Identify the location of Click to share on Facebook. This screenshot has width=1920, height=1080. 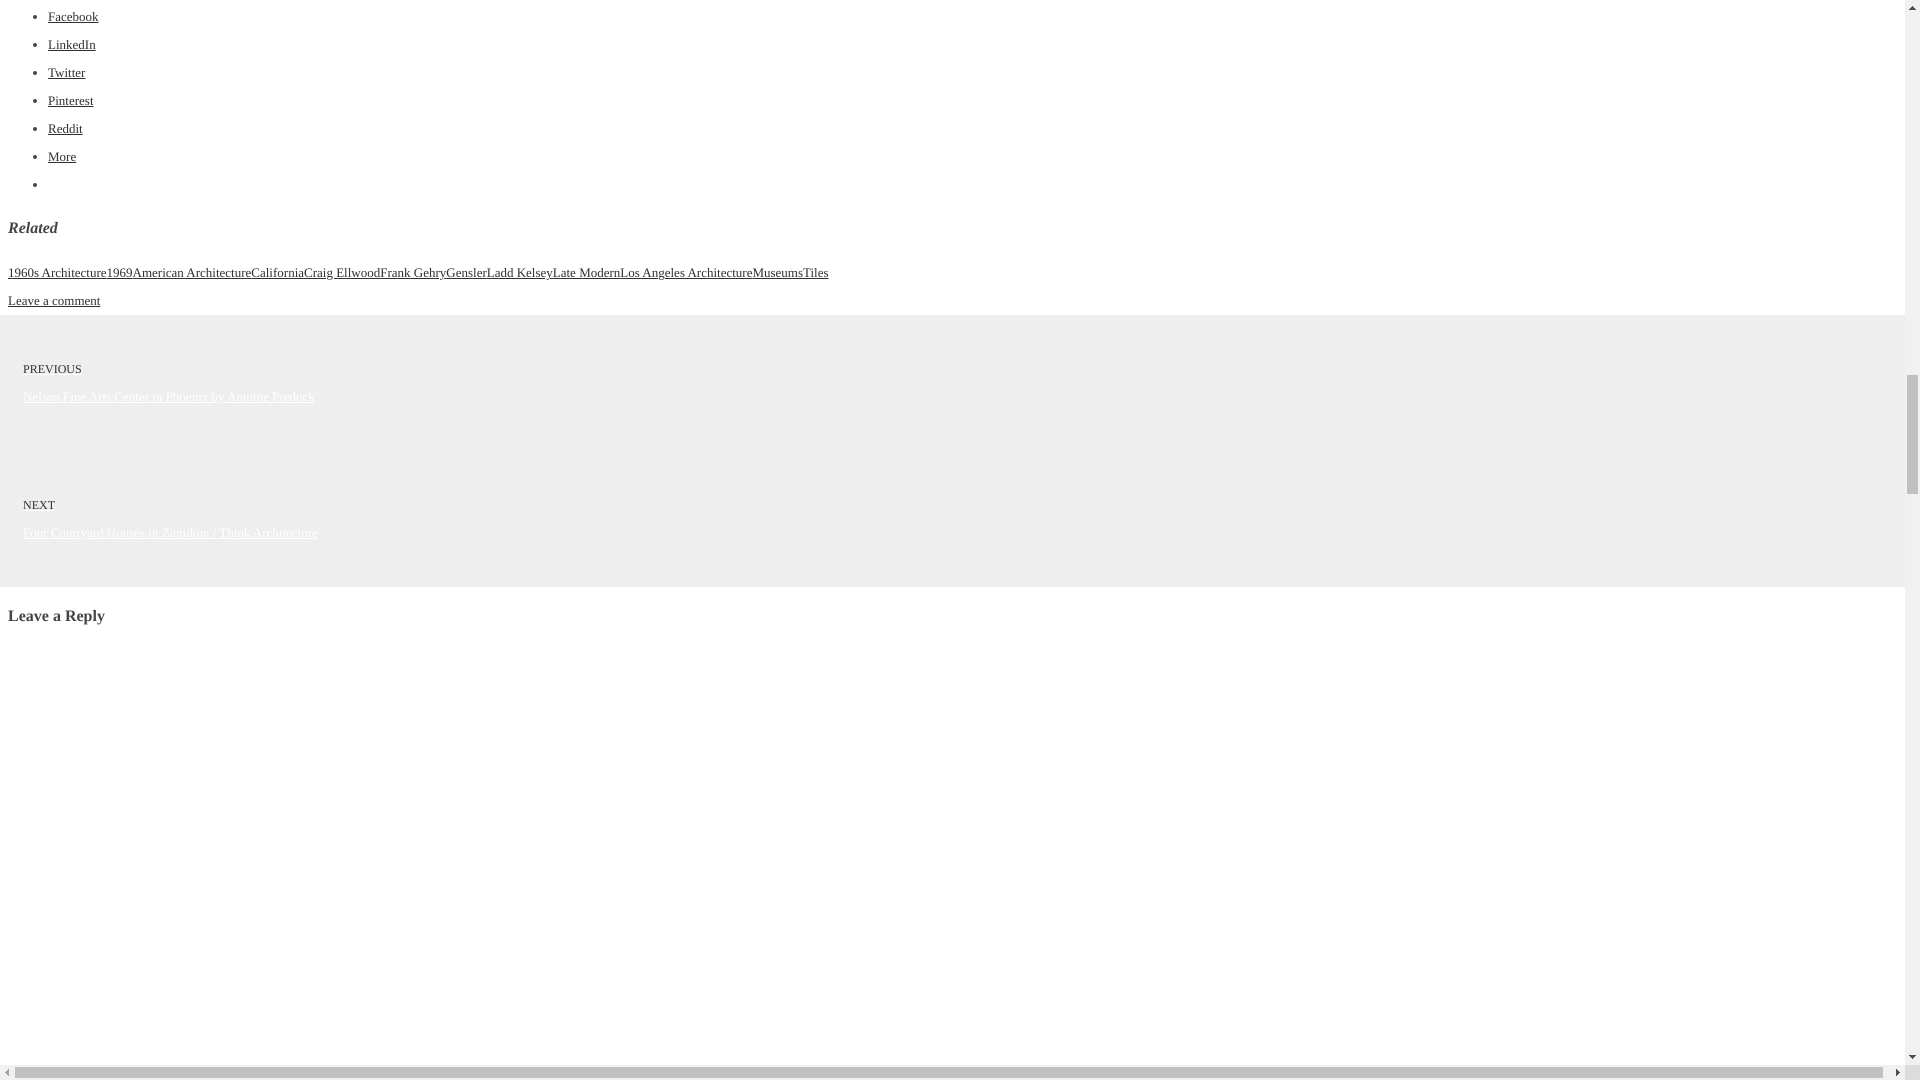
(74, 16).